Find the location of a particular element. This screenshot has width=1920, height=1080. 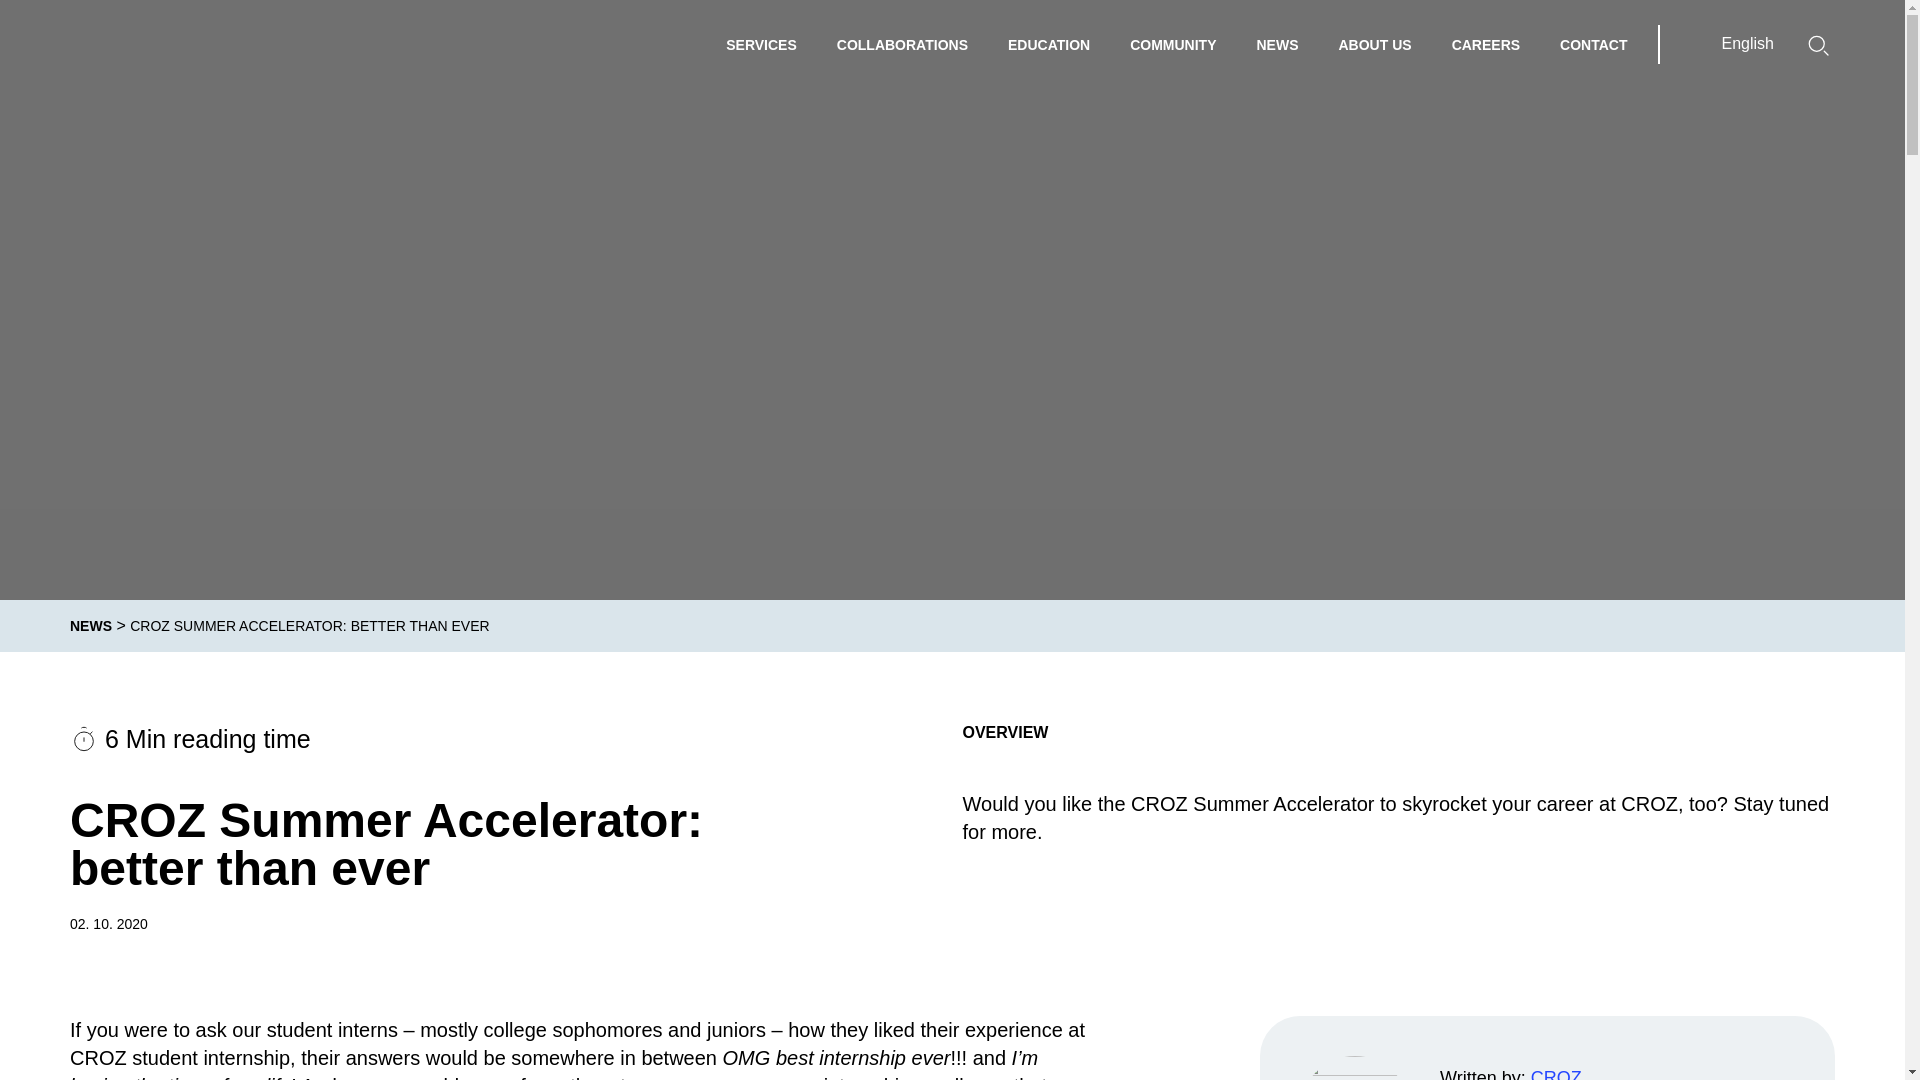

CONTACT is located at coordinates (1593, 43).